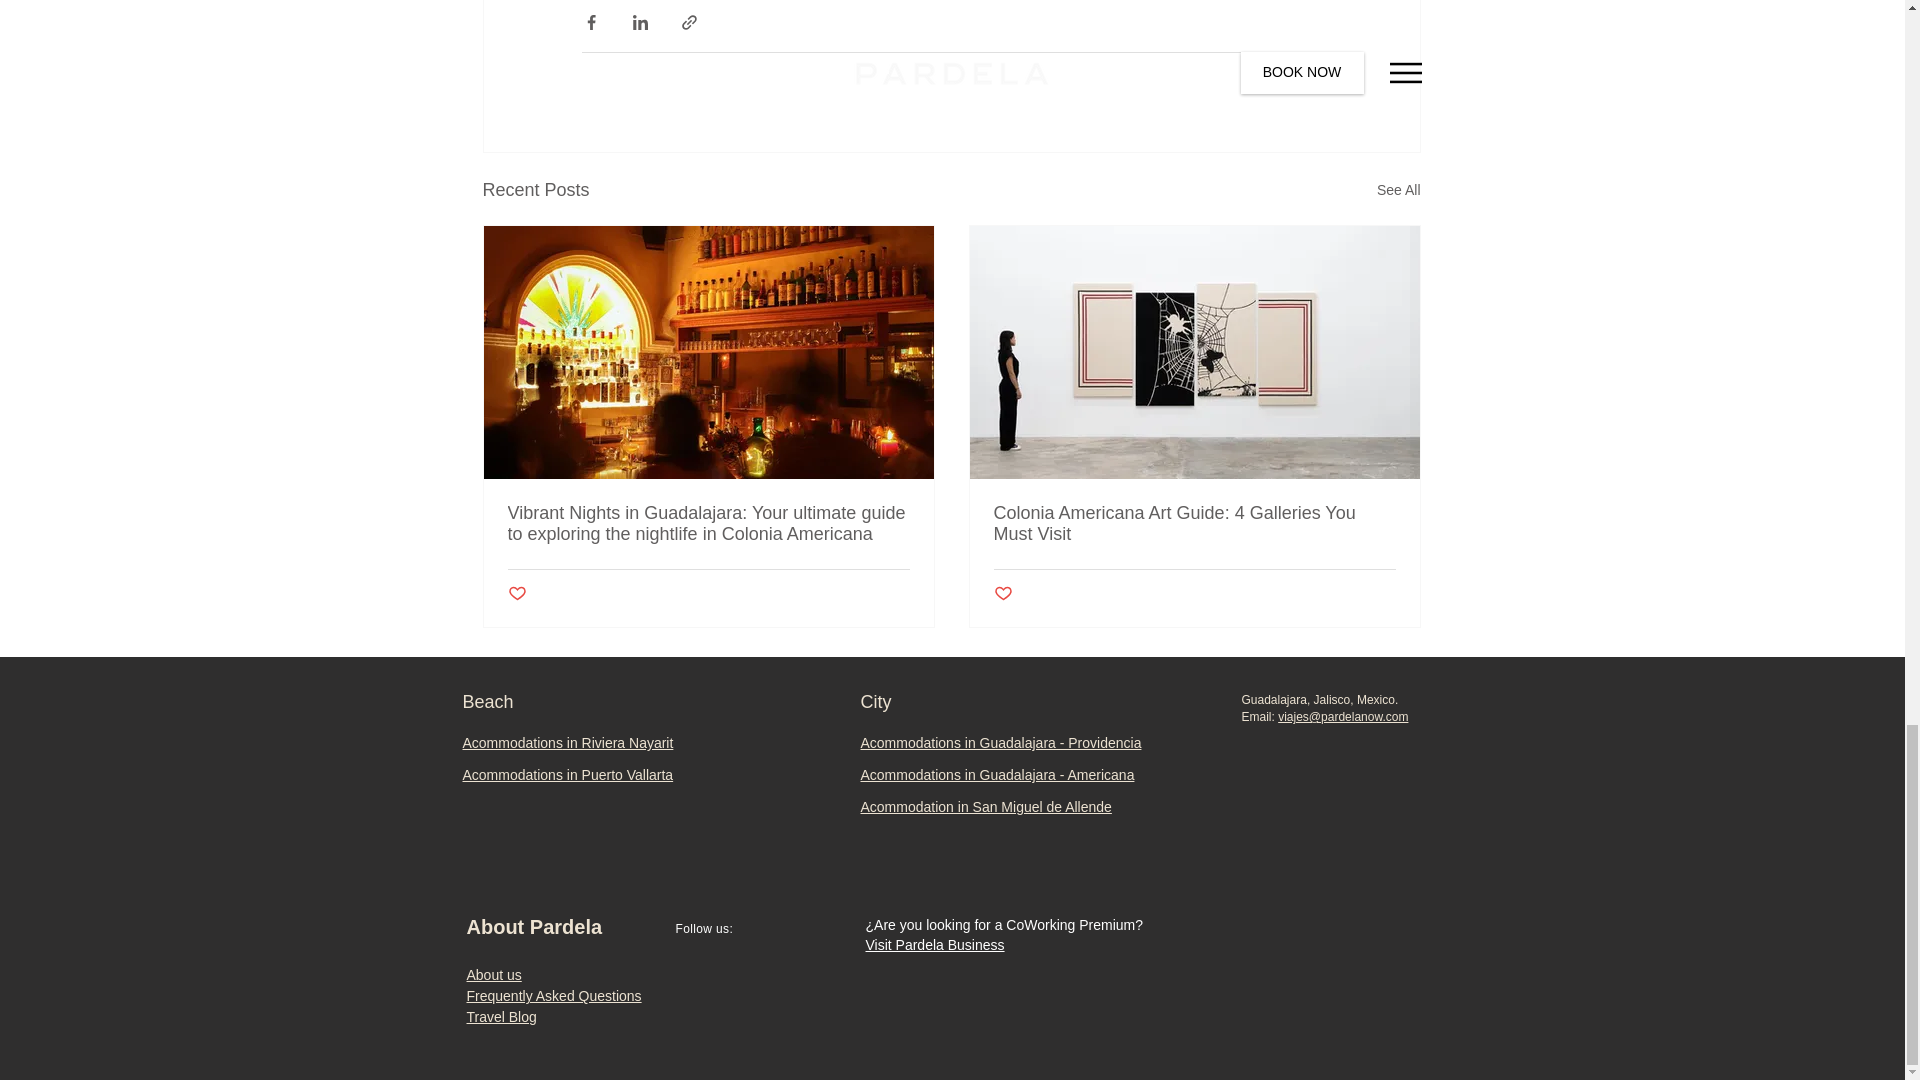  Describe the element at coordinates (1310, 81) in the screenshot. I see `Post not marked as liked` at that location.